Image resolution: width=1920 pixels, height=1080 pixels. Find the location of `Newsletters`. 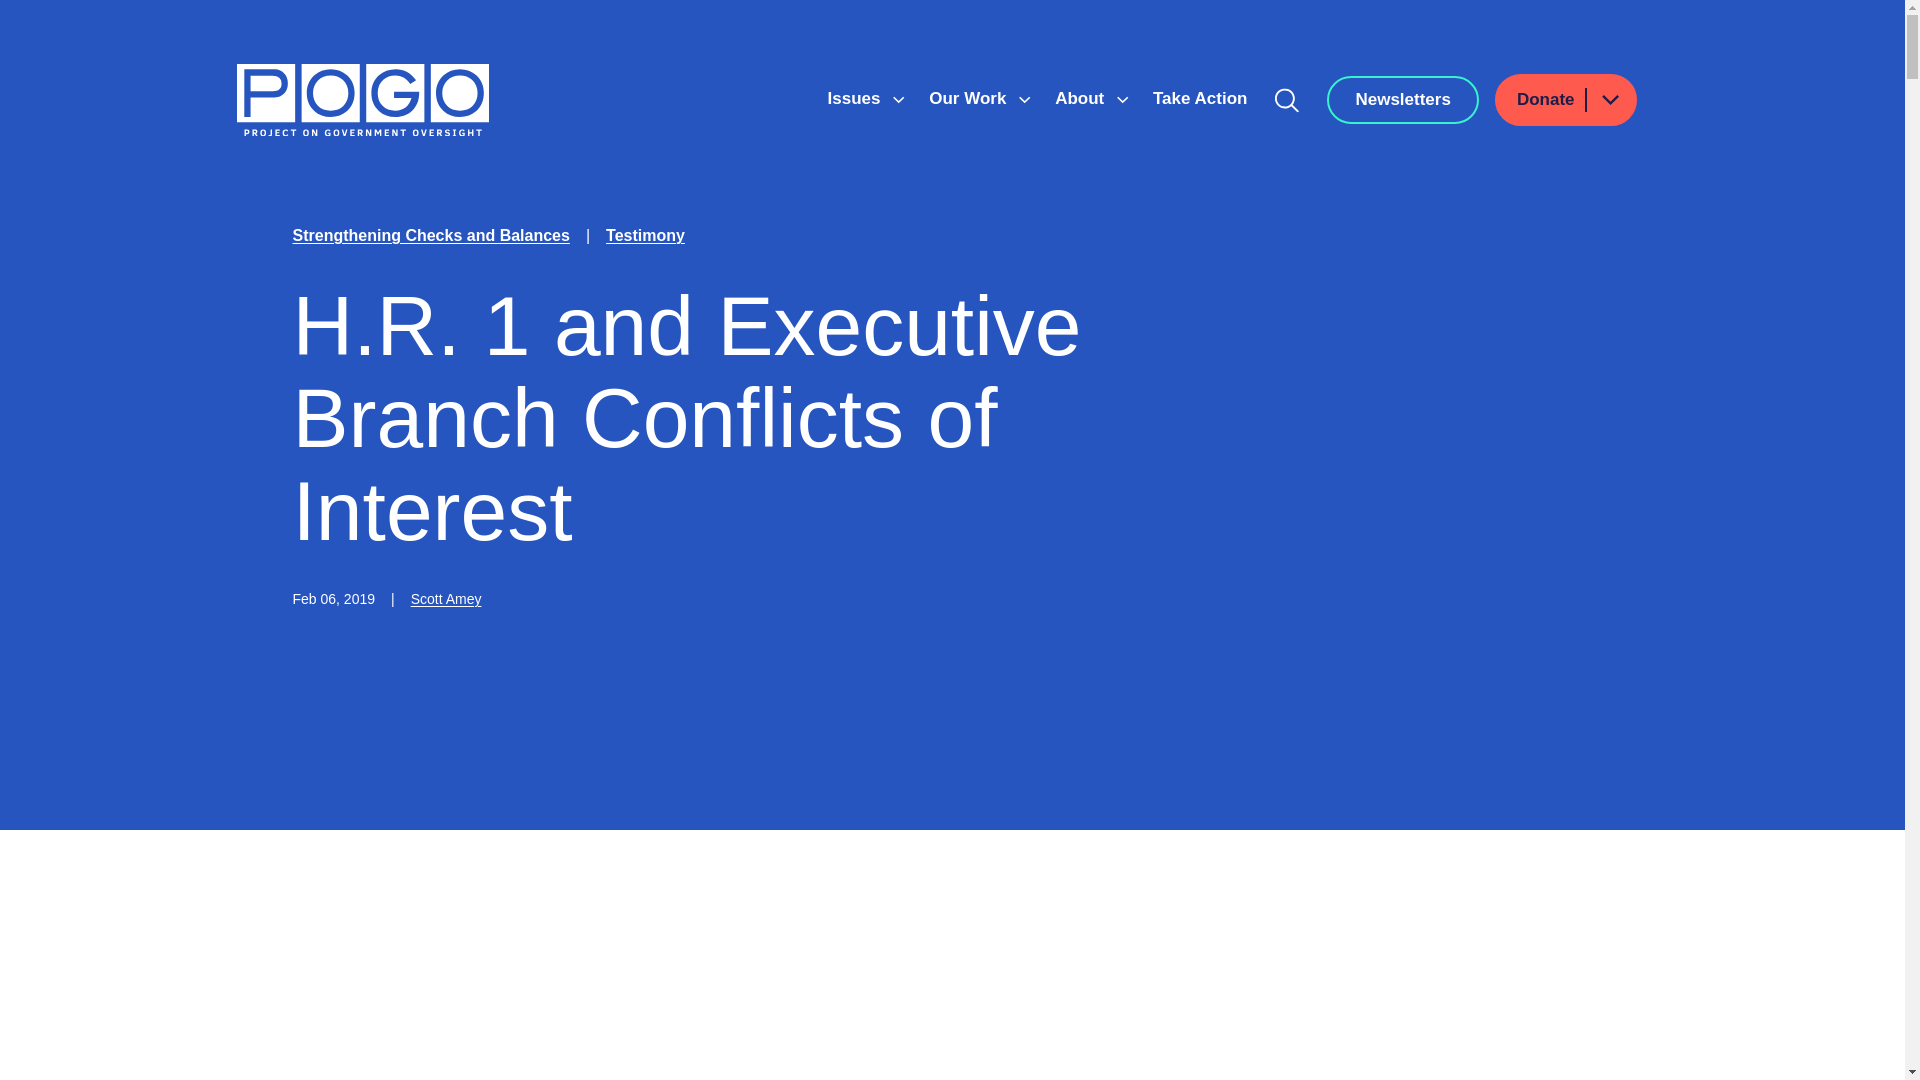

Newsletters is located at coordinates (1402, 100).